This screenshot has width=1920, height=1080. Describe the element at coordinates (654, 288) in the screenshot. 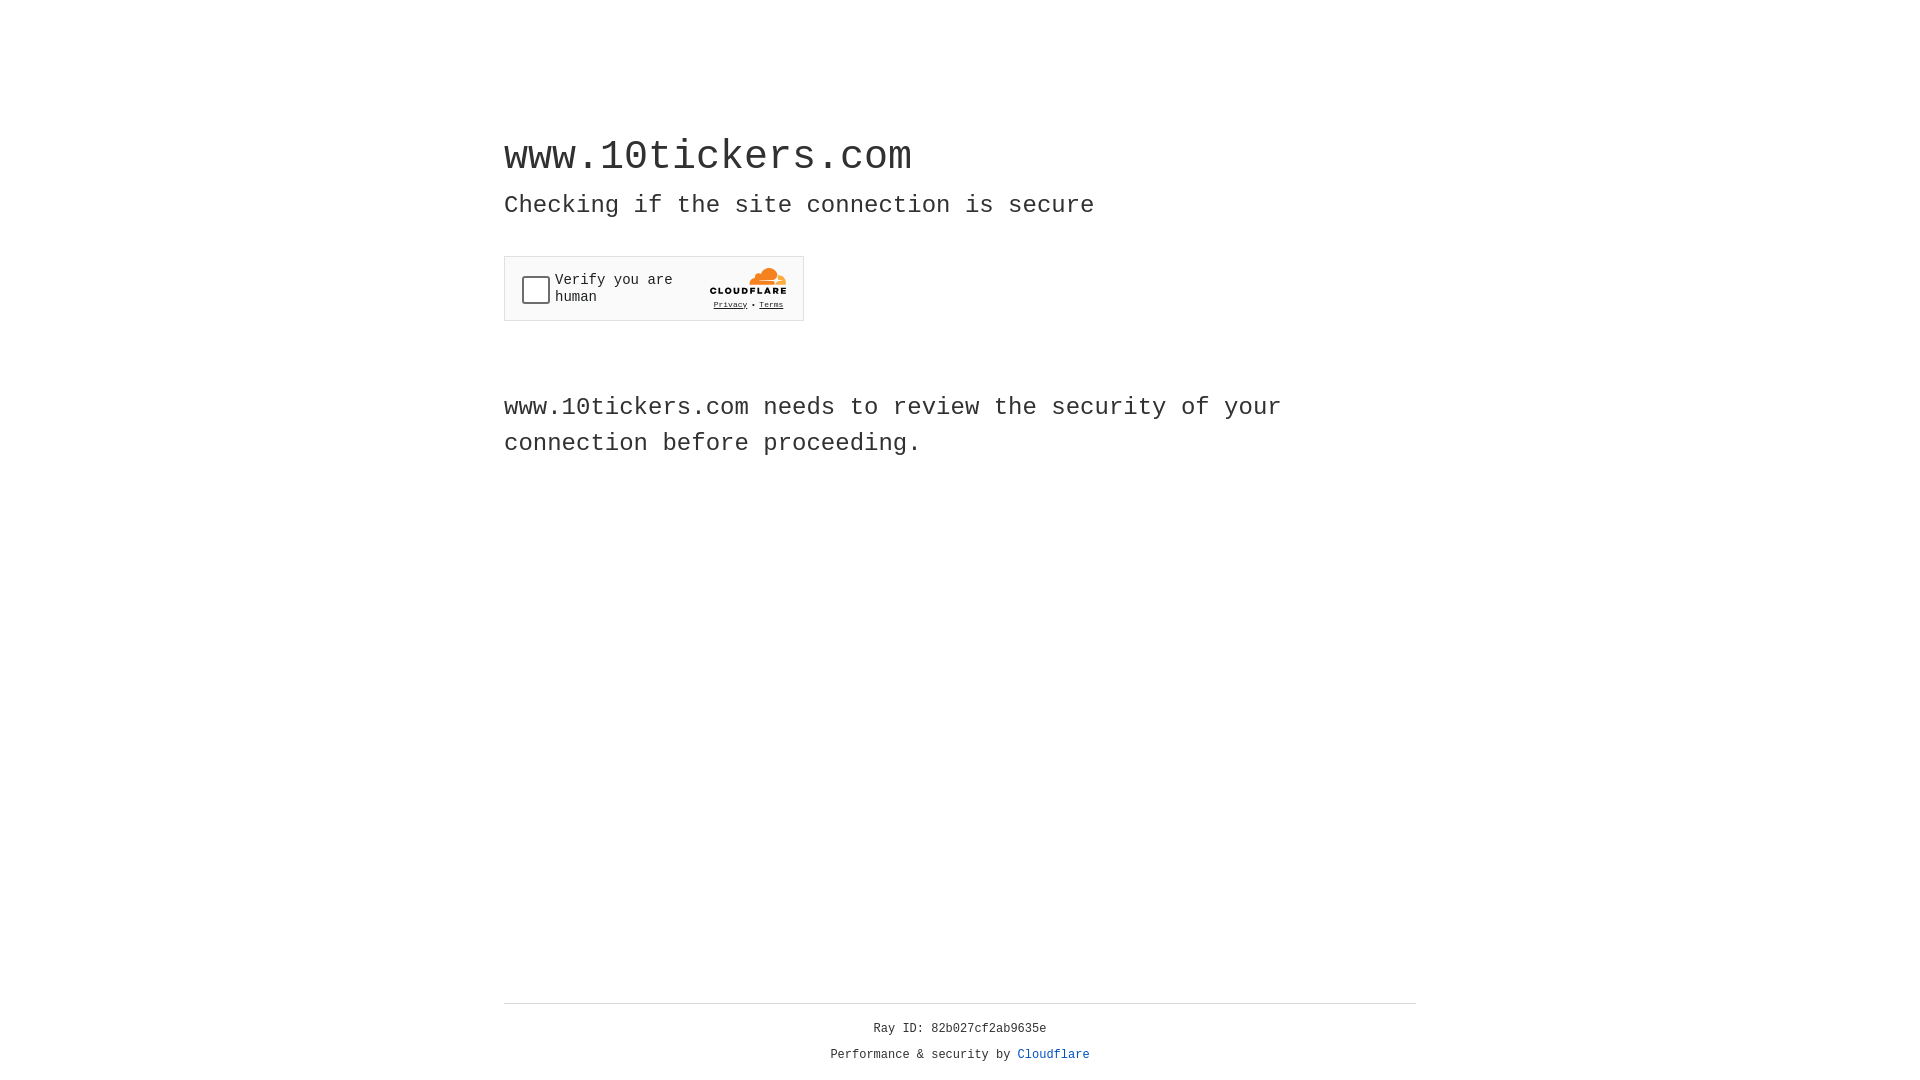

I see `Widget containing a Cloudflare security challenge` at that location.